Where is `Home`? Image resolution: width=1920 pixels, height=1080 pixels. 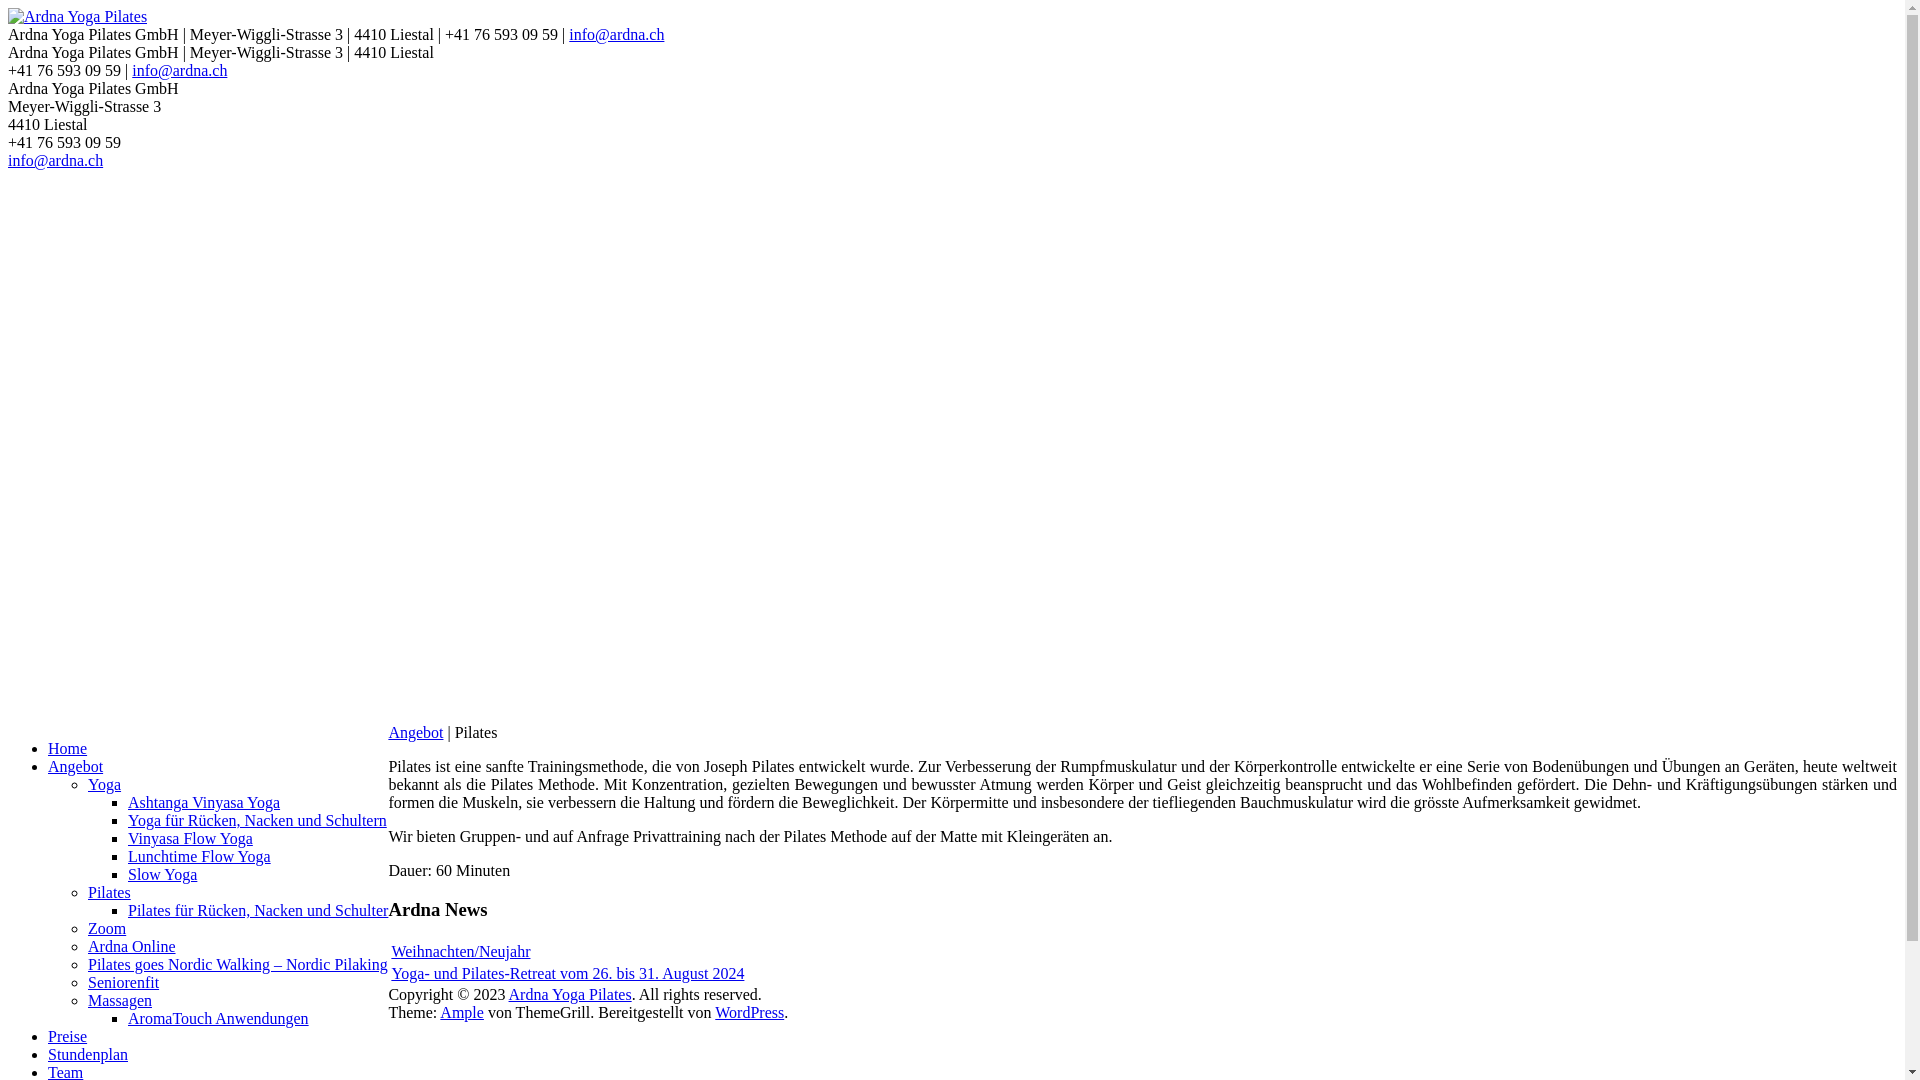 Home is located at coordinates (68, 748).